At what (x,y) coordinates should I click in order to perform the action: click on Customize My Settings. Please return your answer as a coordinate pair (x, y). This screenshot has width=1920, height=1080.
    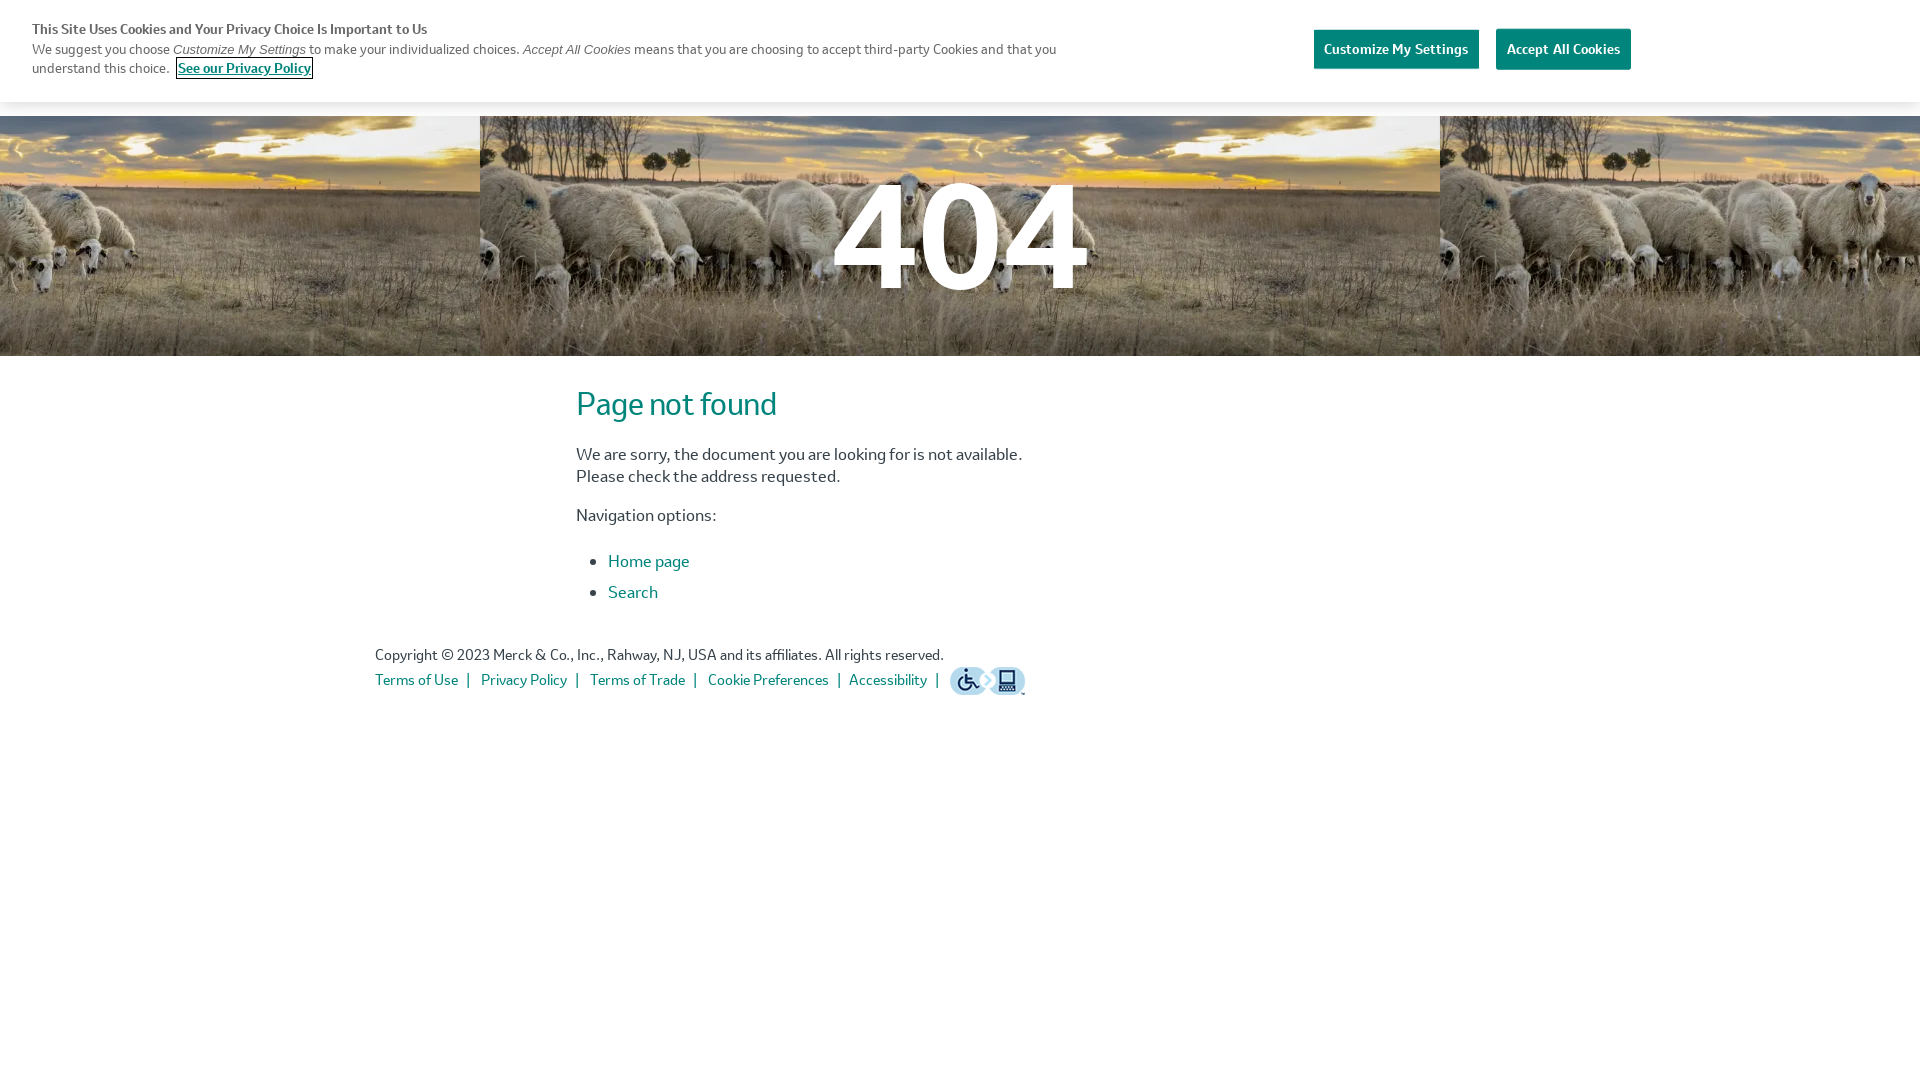
    Looking at the image, I should click on (1396, 49).